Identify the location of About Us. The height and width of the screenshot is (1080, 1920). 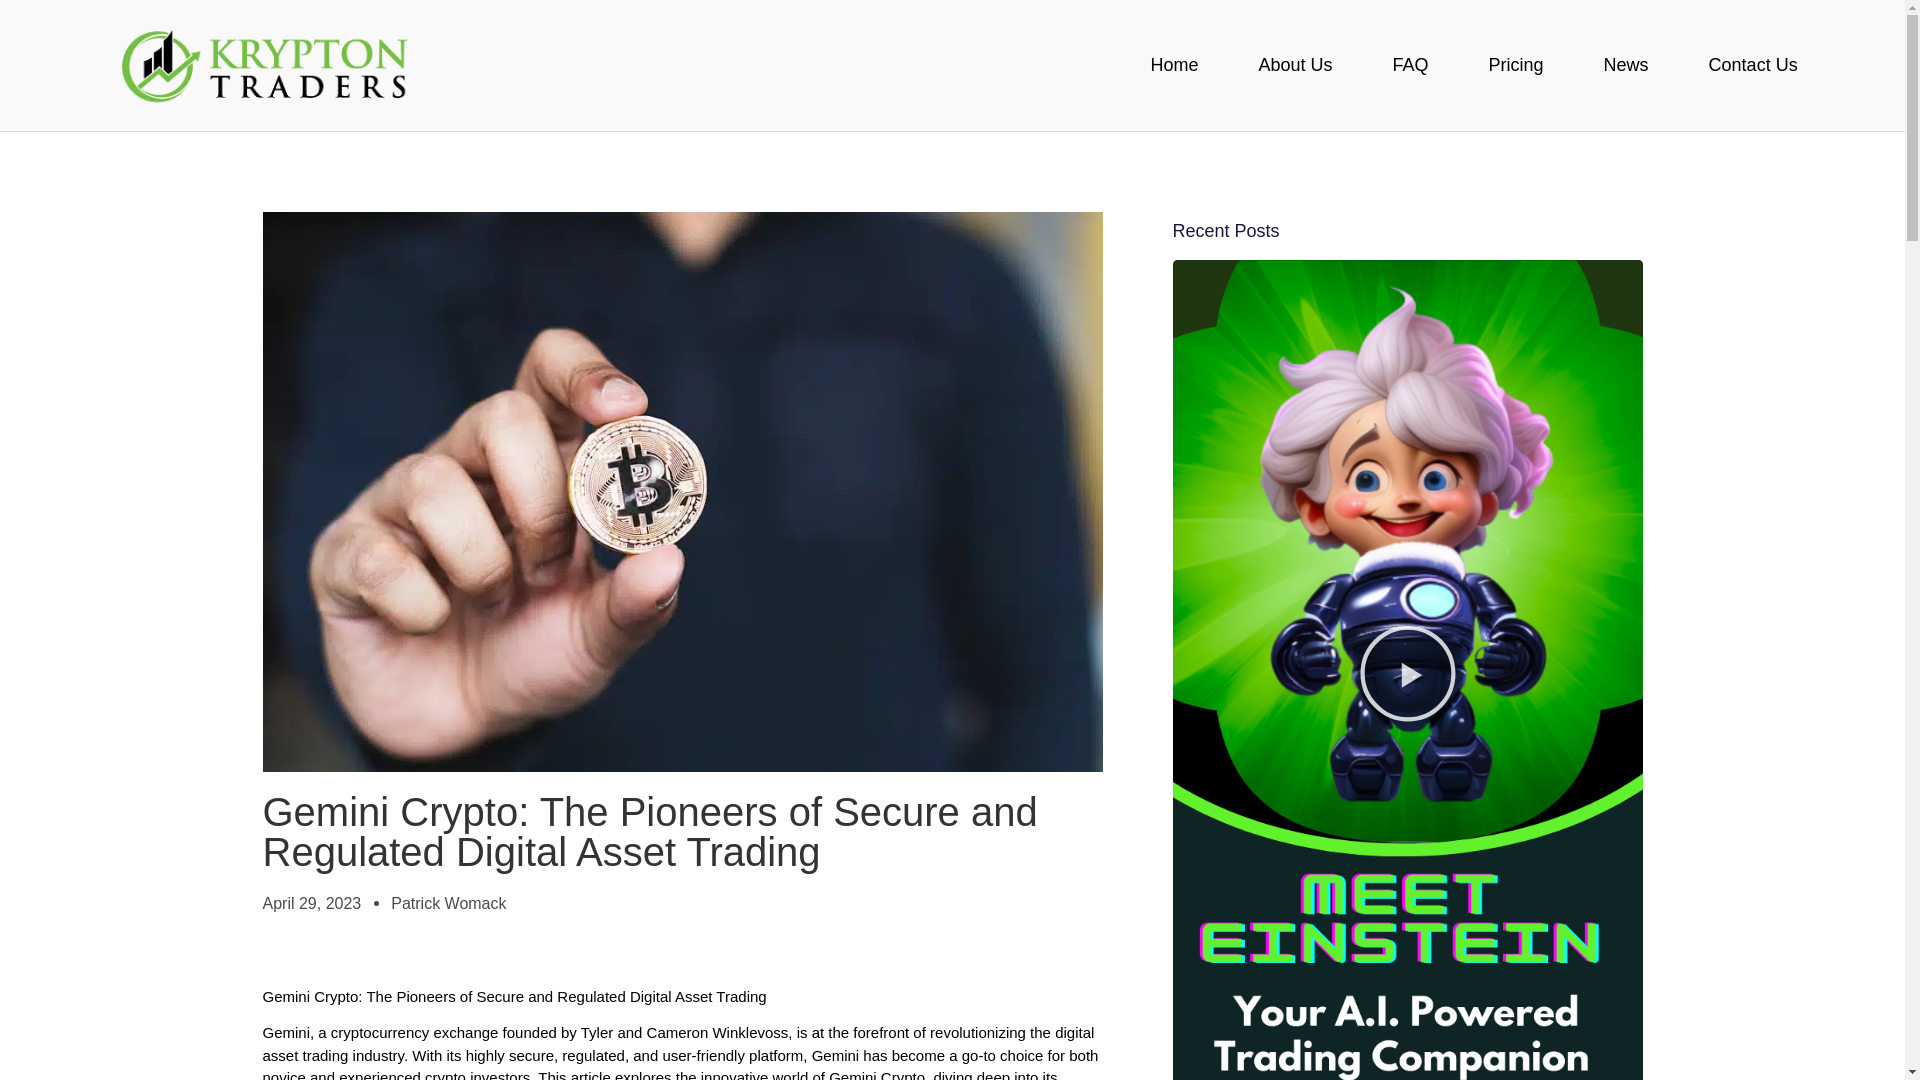
(1295, 64).